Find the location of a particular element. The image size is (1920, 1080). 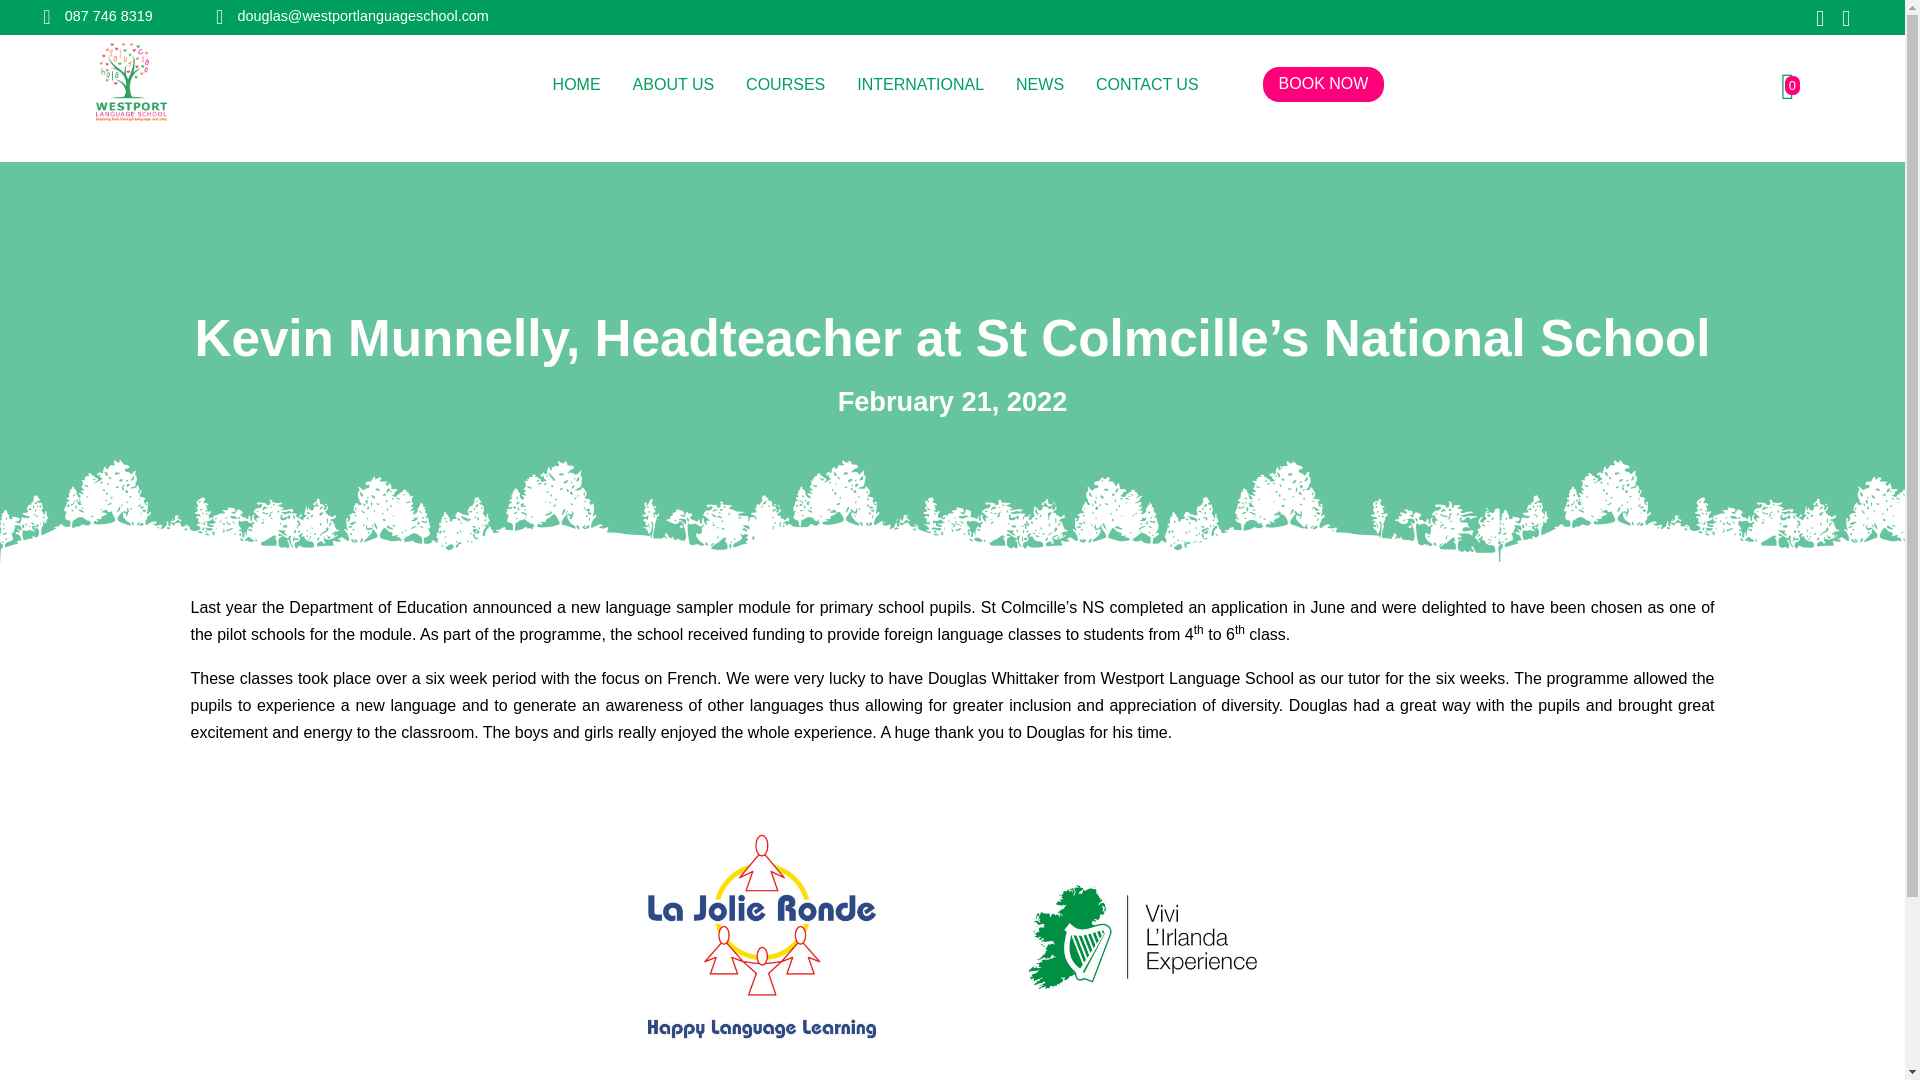

BOOK NOW is located at coordinates (1324, 84).